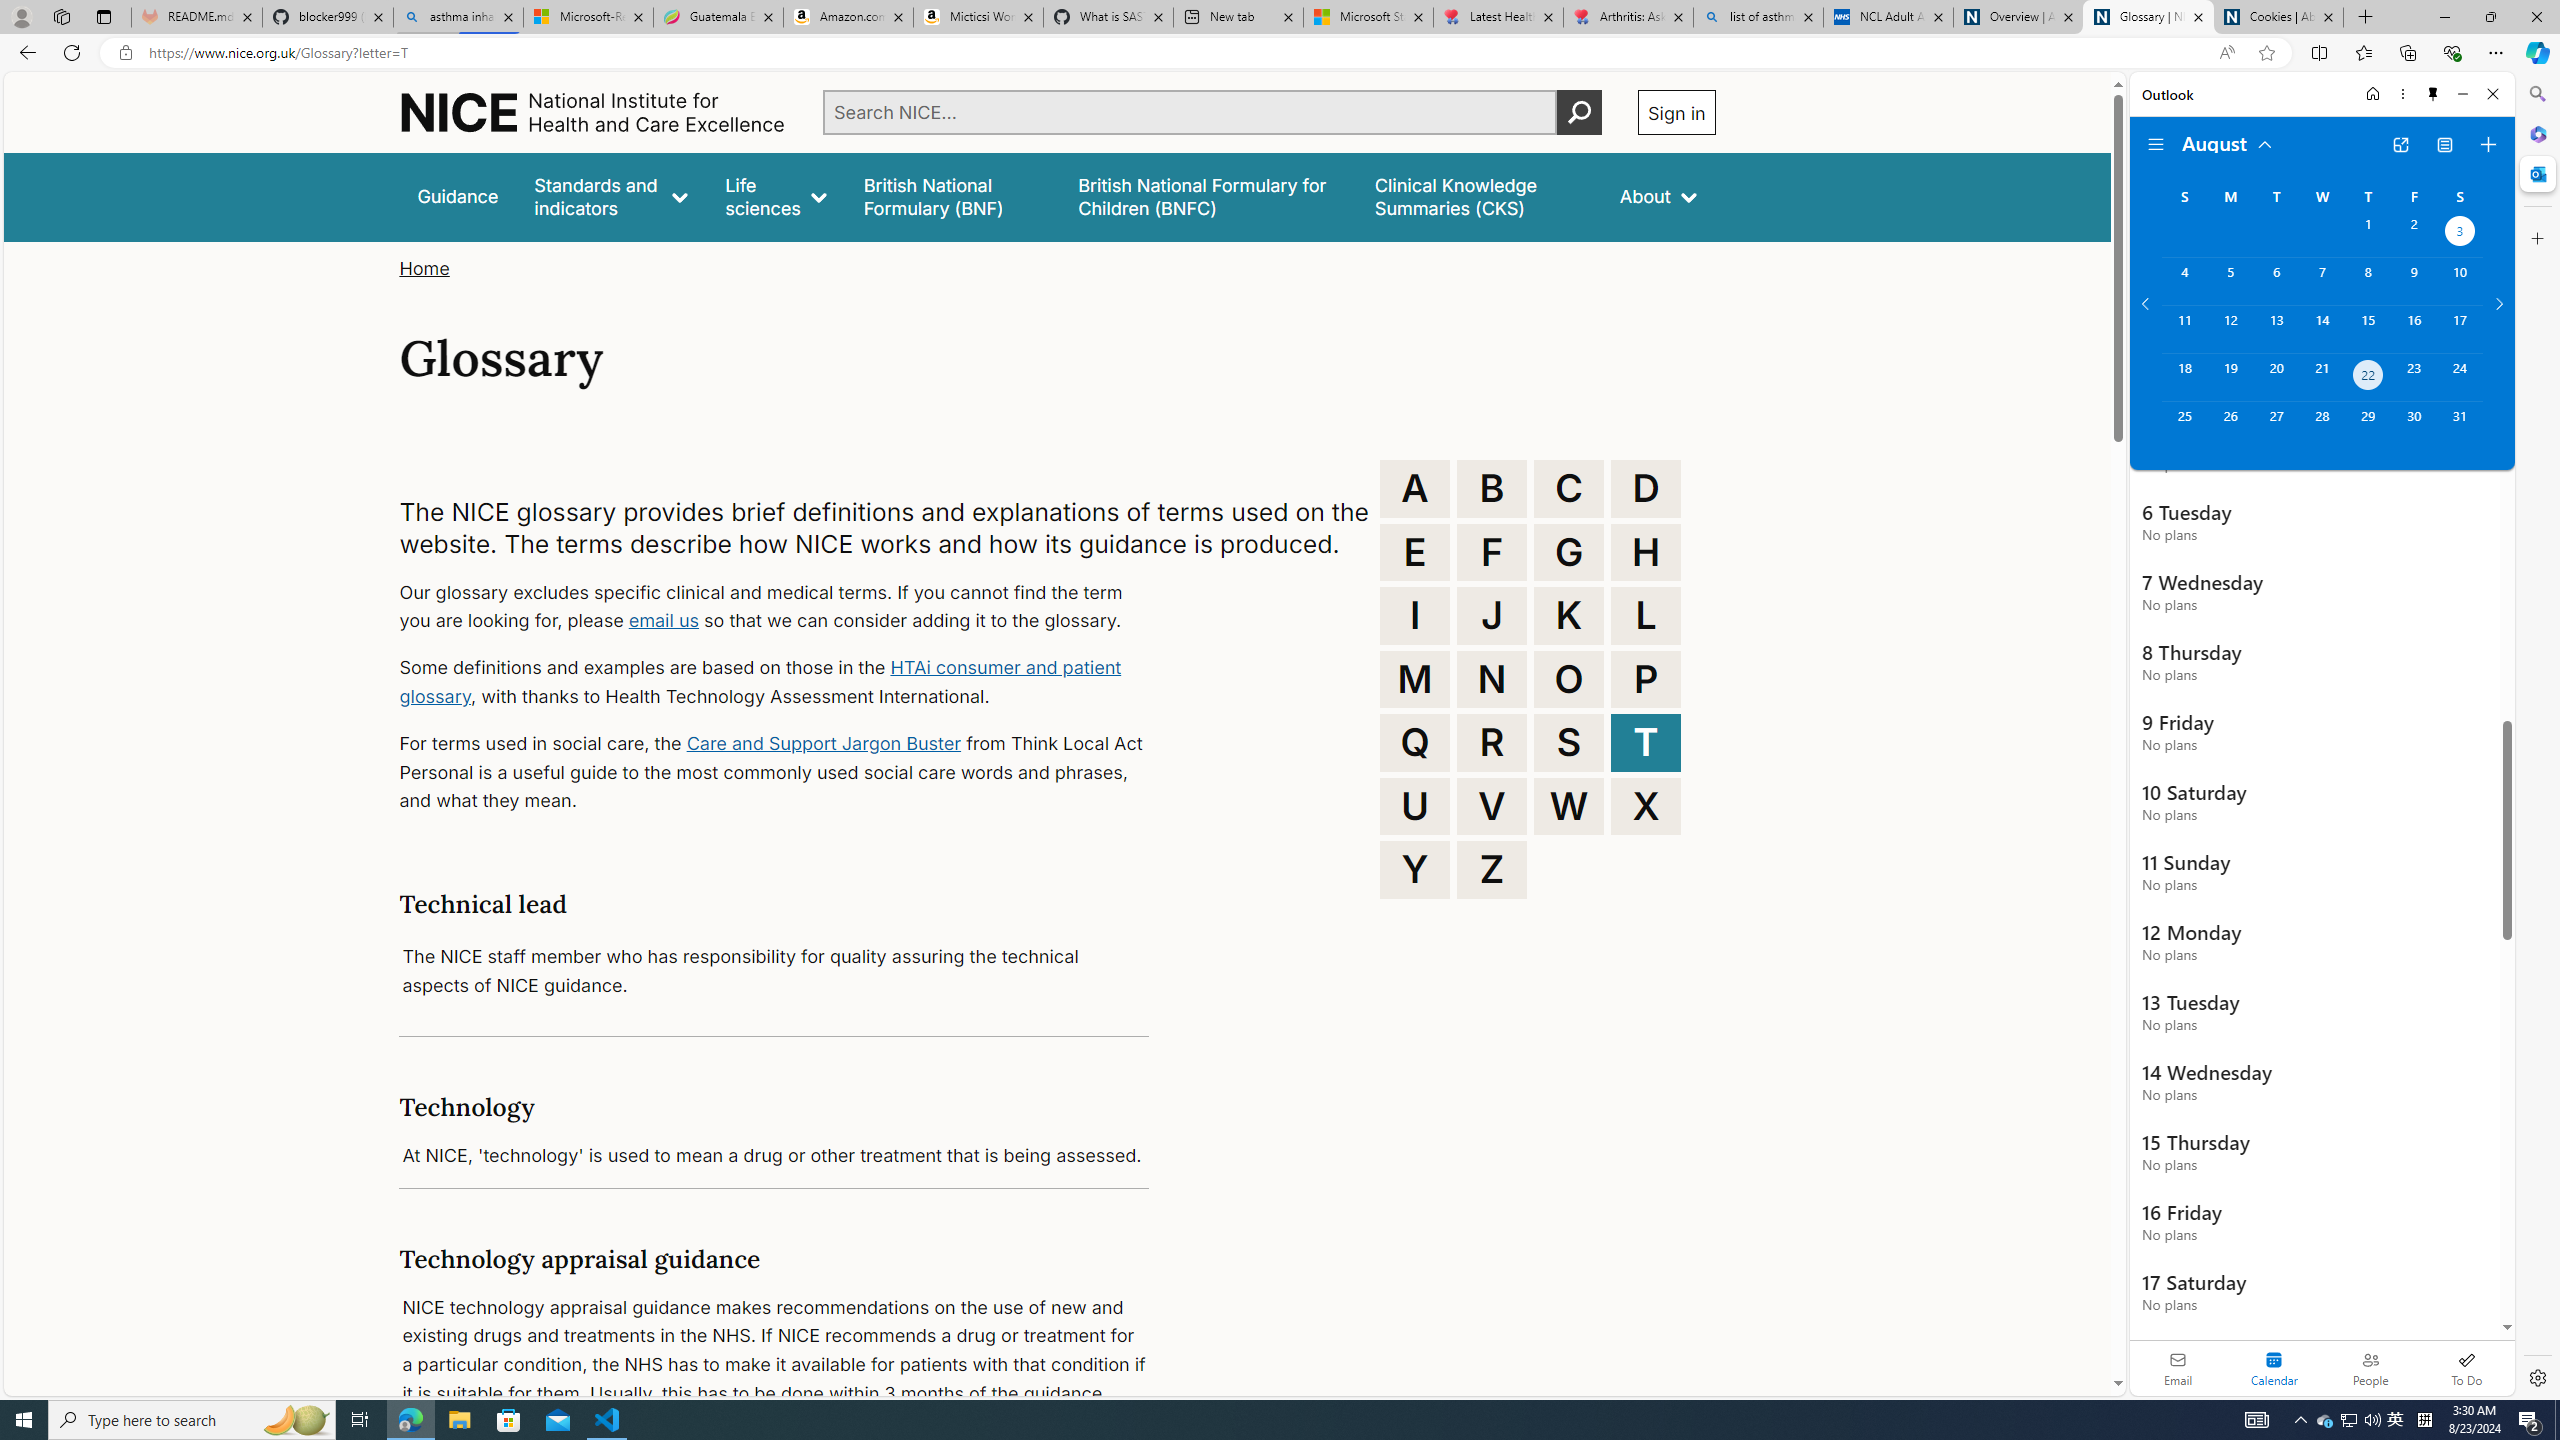 The height and width of the screenshot is (1440, 2560). Describe the element at coordinates (2414, 233) in the screenshot. I see `Friday, August 2, 2024. ` at that location.